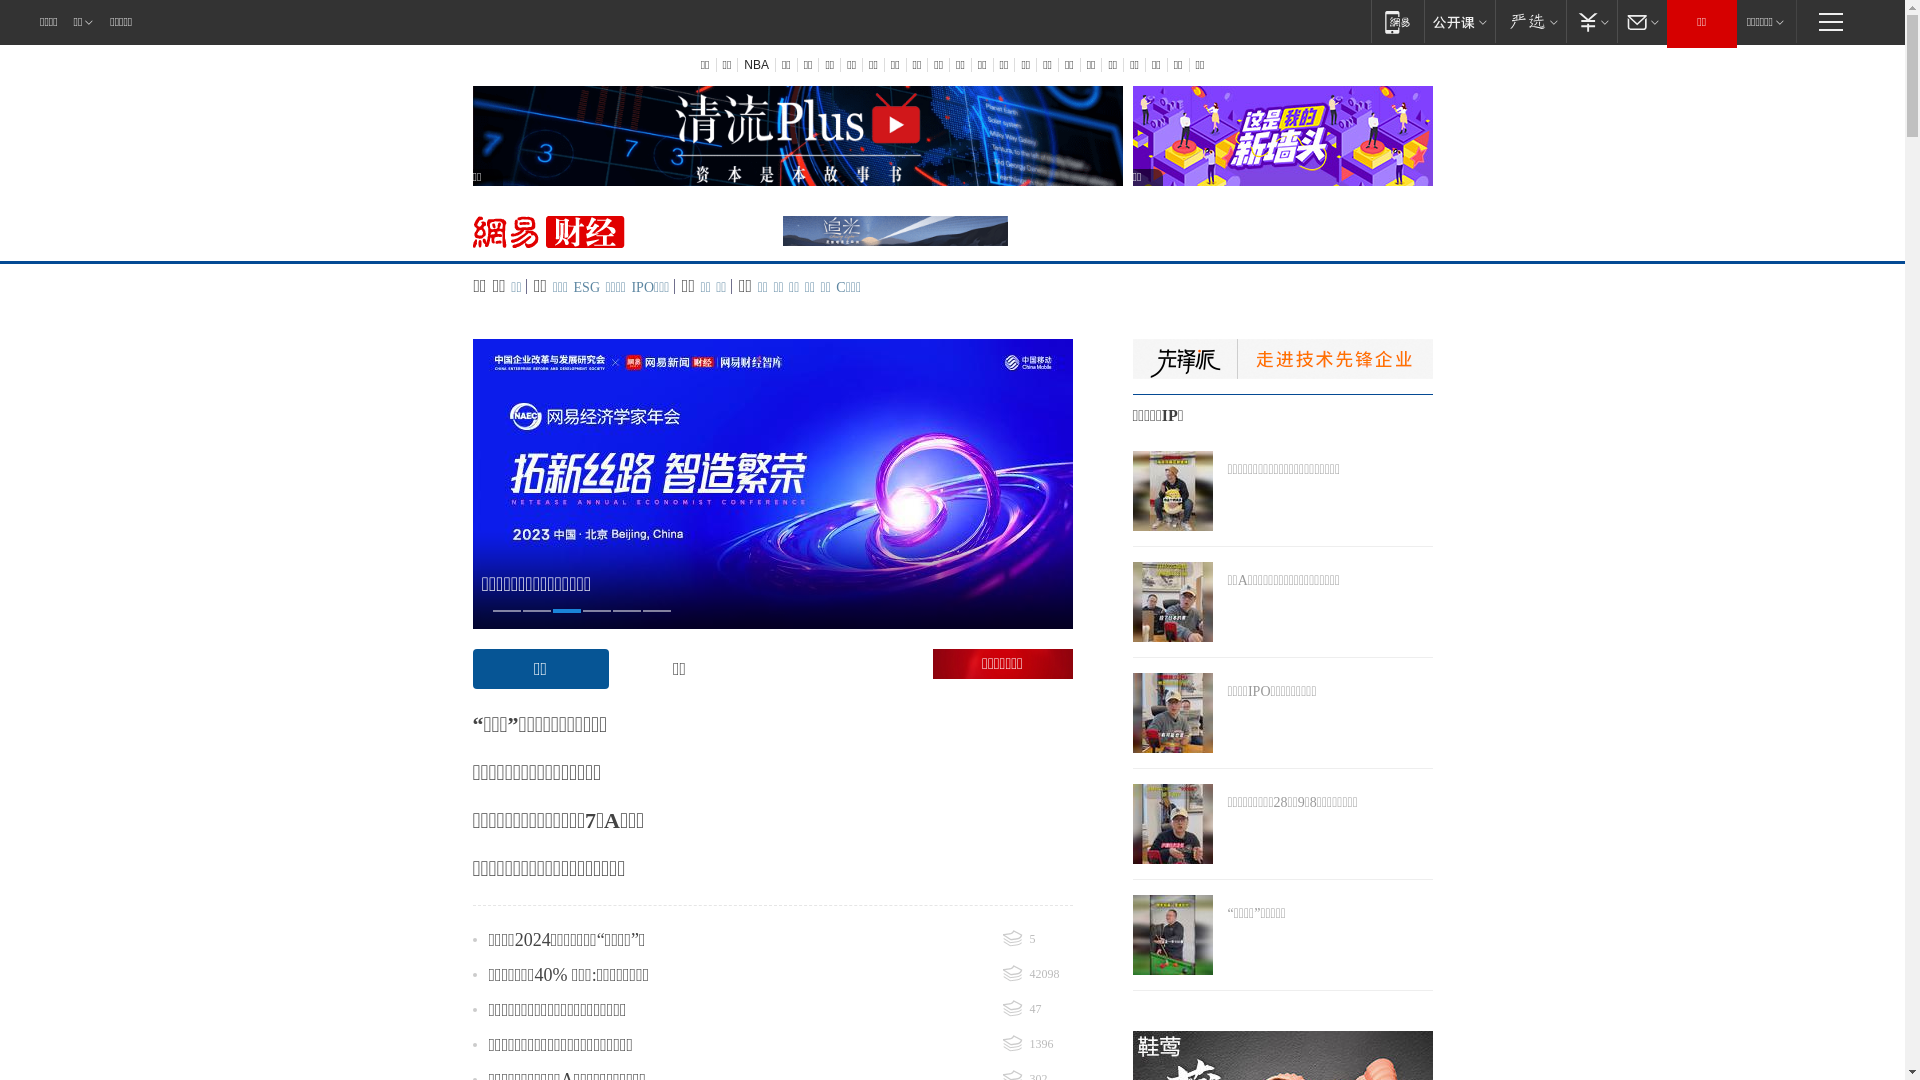 This screenshot has height=1080, width=1920. I want to click on 47, so click(1037, 1010).